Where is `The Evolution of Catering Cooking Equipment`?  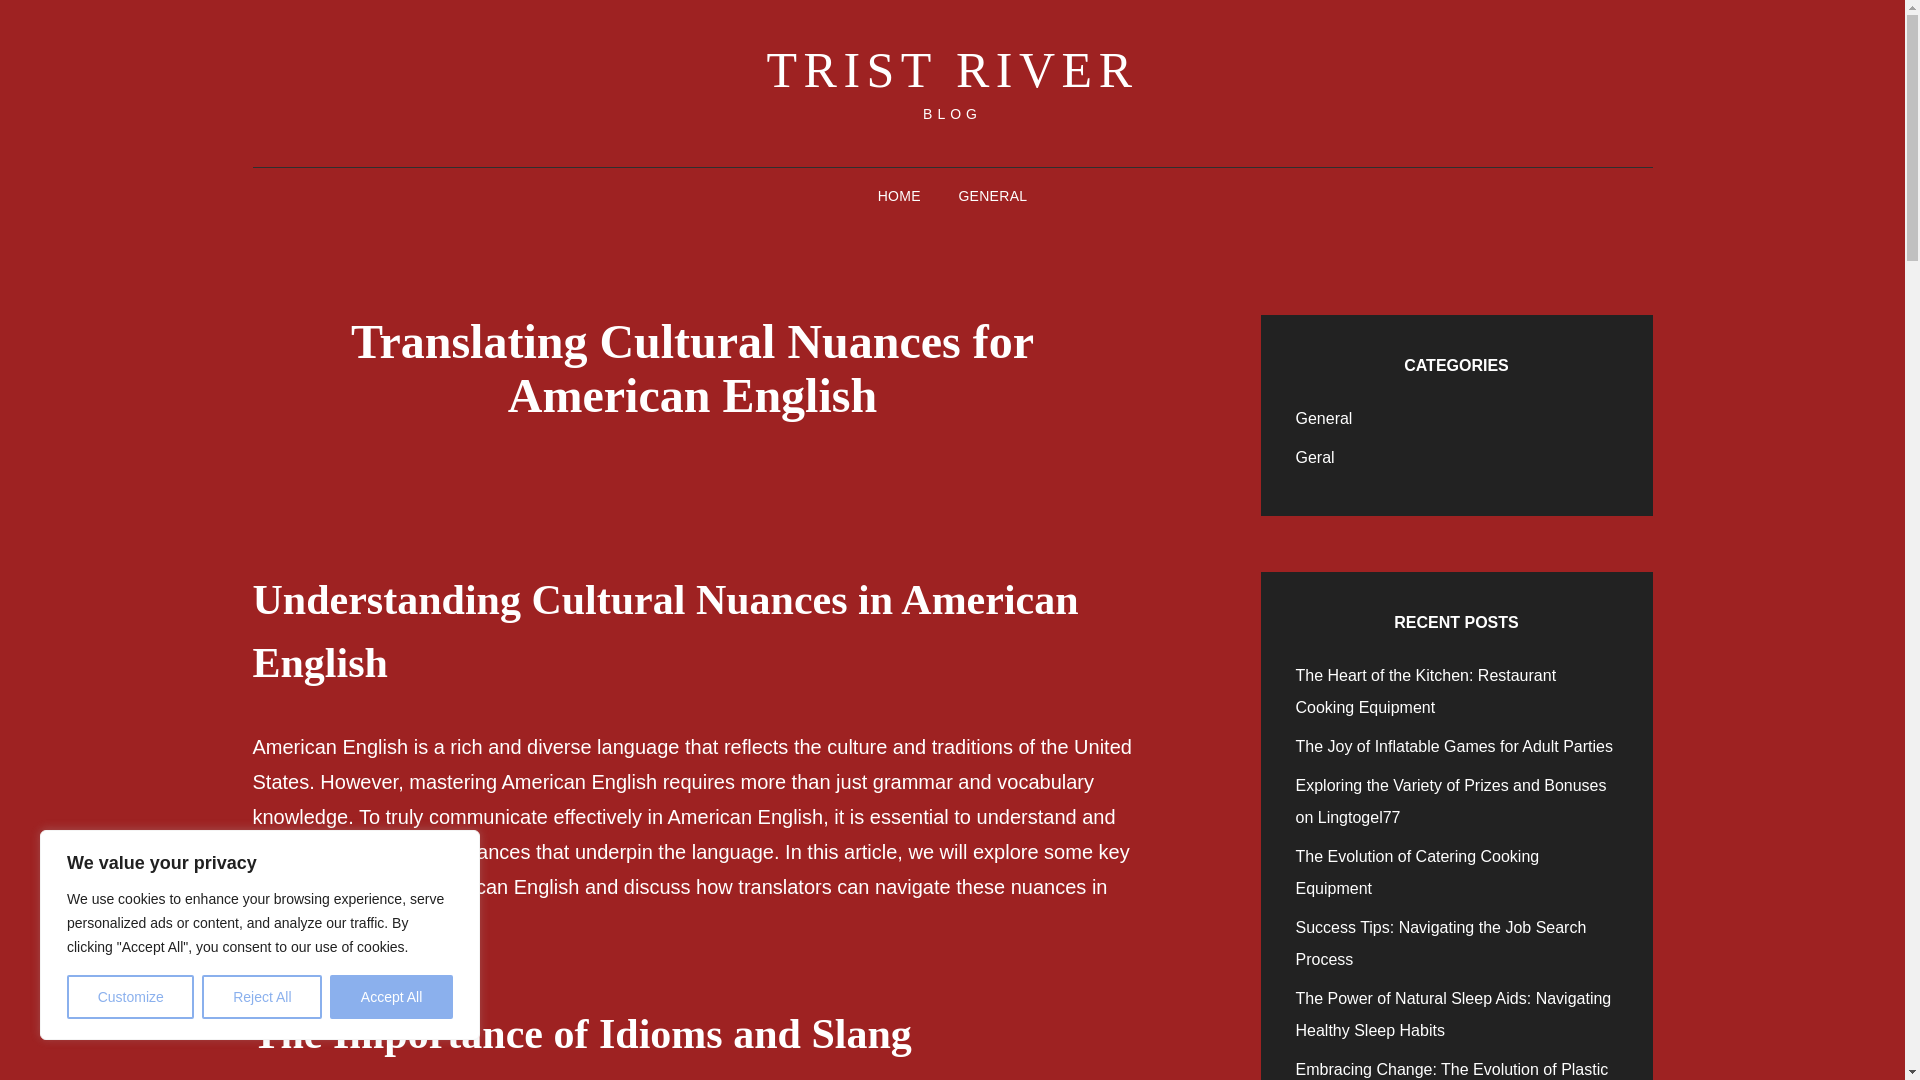 The Evolution of Catering Cooking Equipment is located at coordinates (1418, 872).